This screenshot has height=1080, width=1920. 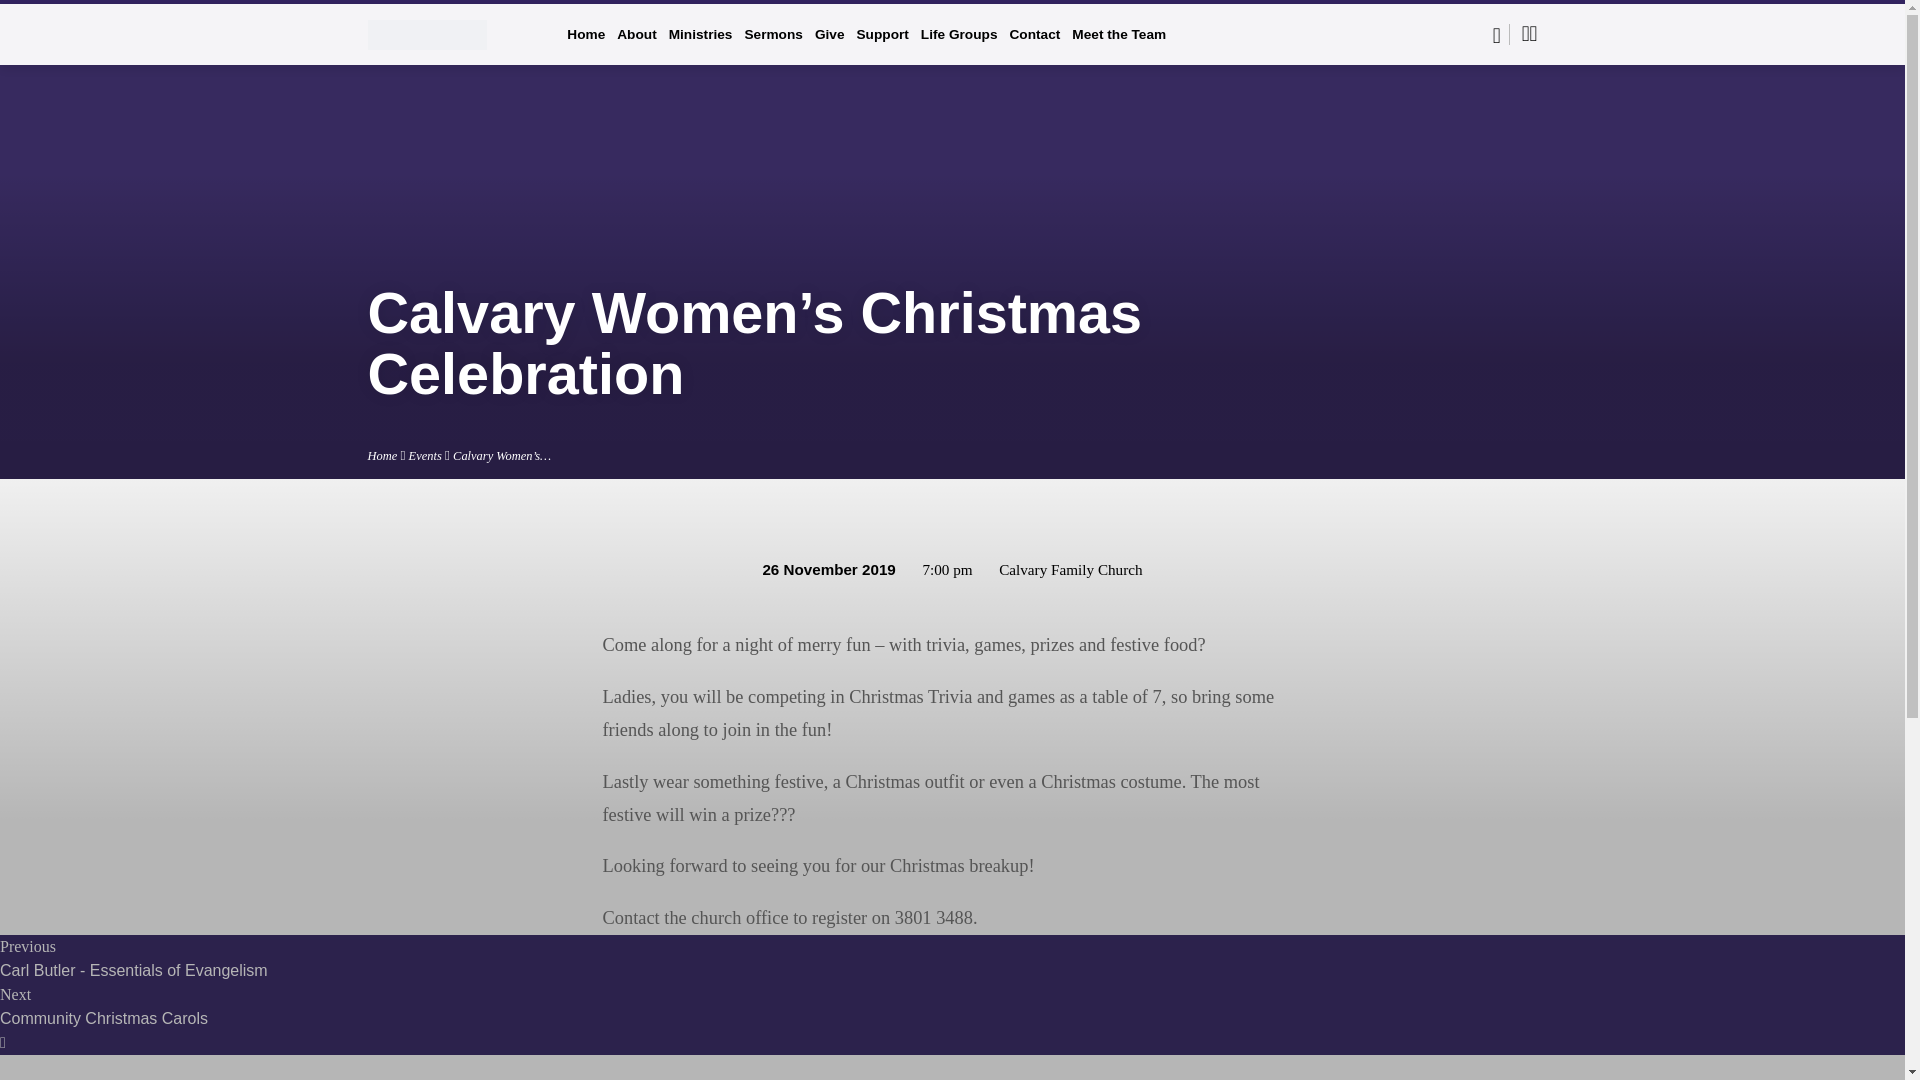 What do you see at coordinates (882, 47) in the screenshot?
I see `Support` at bounding box center [882, 47].